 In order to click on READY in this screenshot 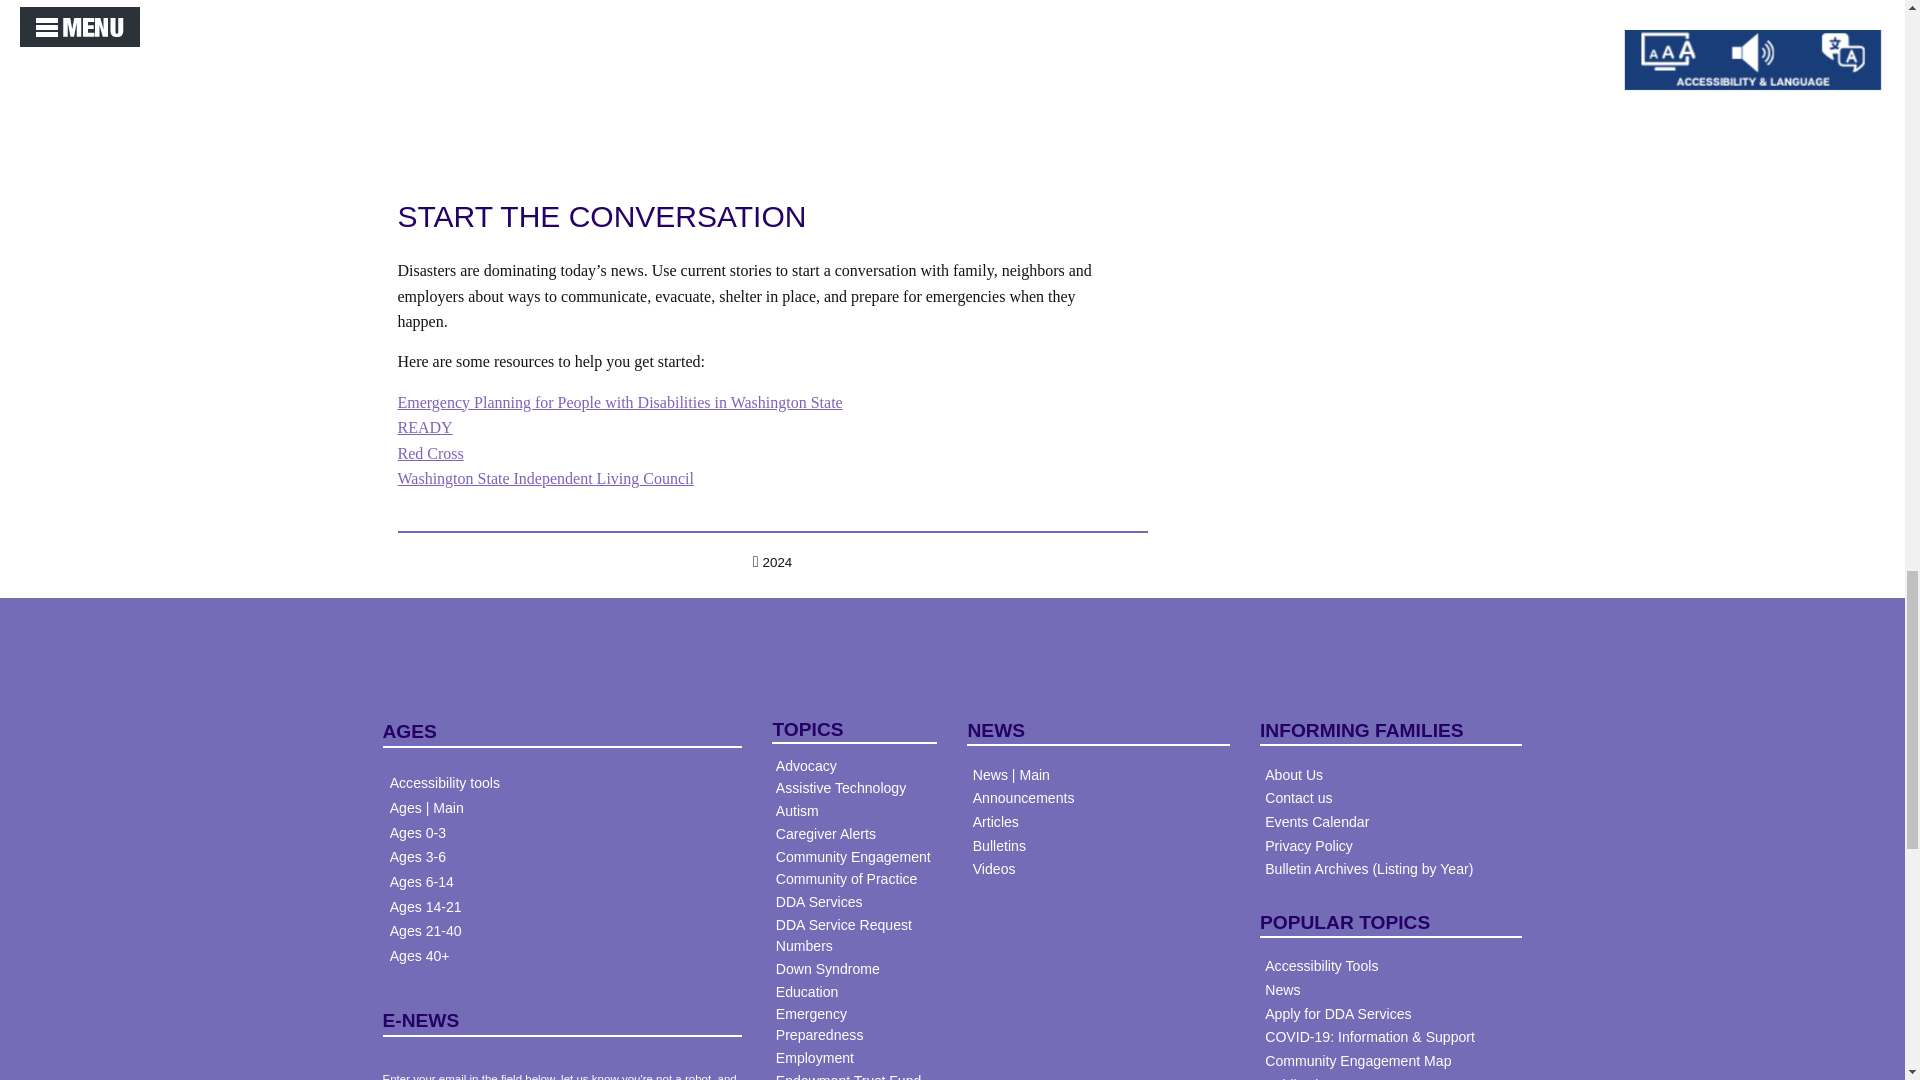, I will do `click(425, 428)`.